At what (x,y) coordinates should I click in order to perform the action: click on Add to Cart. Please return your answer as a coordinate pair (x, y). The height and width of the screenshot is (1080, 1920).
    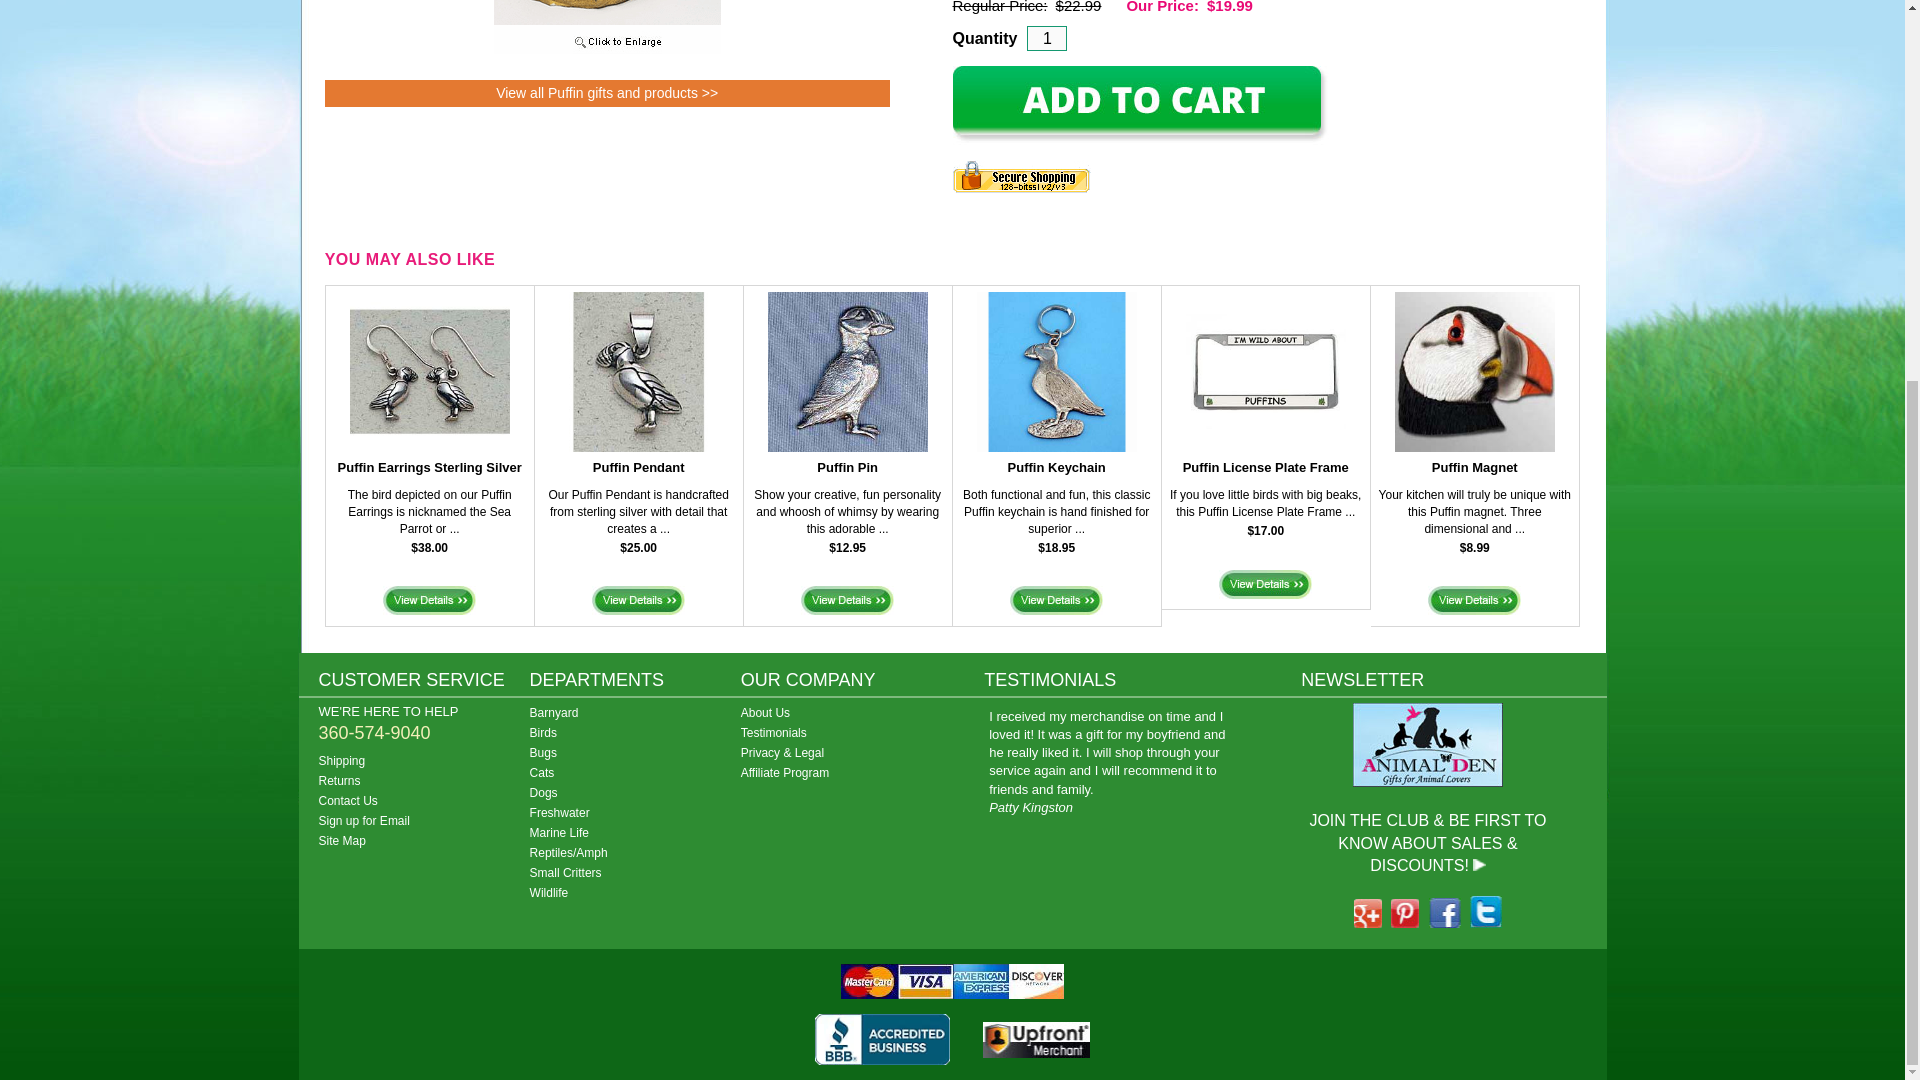
    Looking at the image, I should click on (1140, 104).